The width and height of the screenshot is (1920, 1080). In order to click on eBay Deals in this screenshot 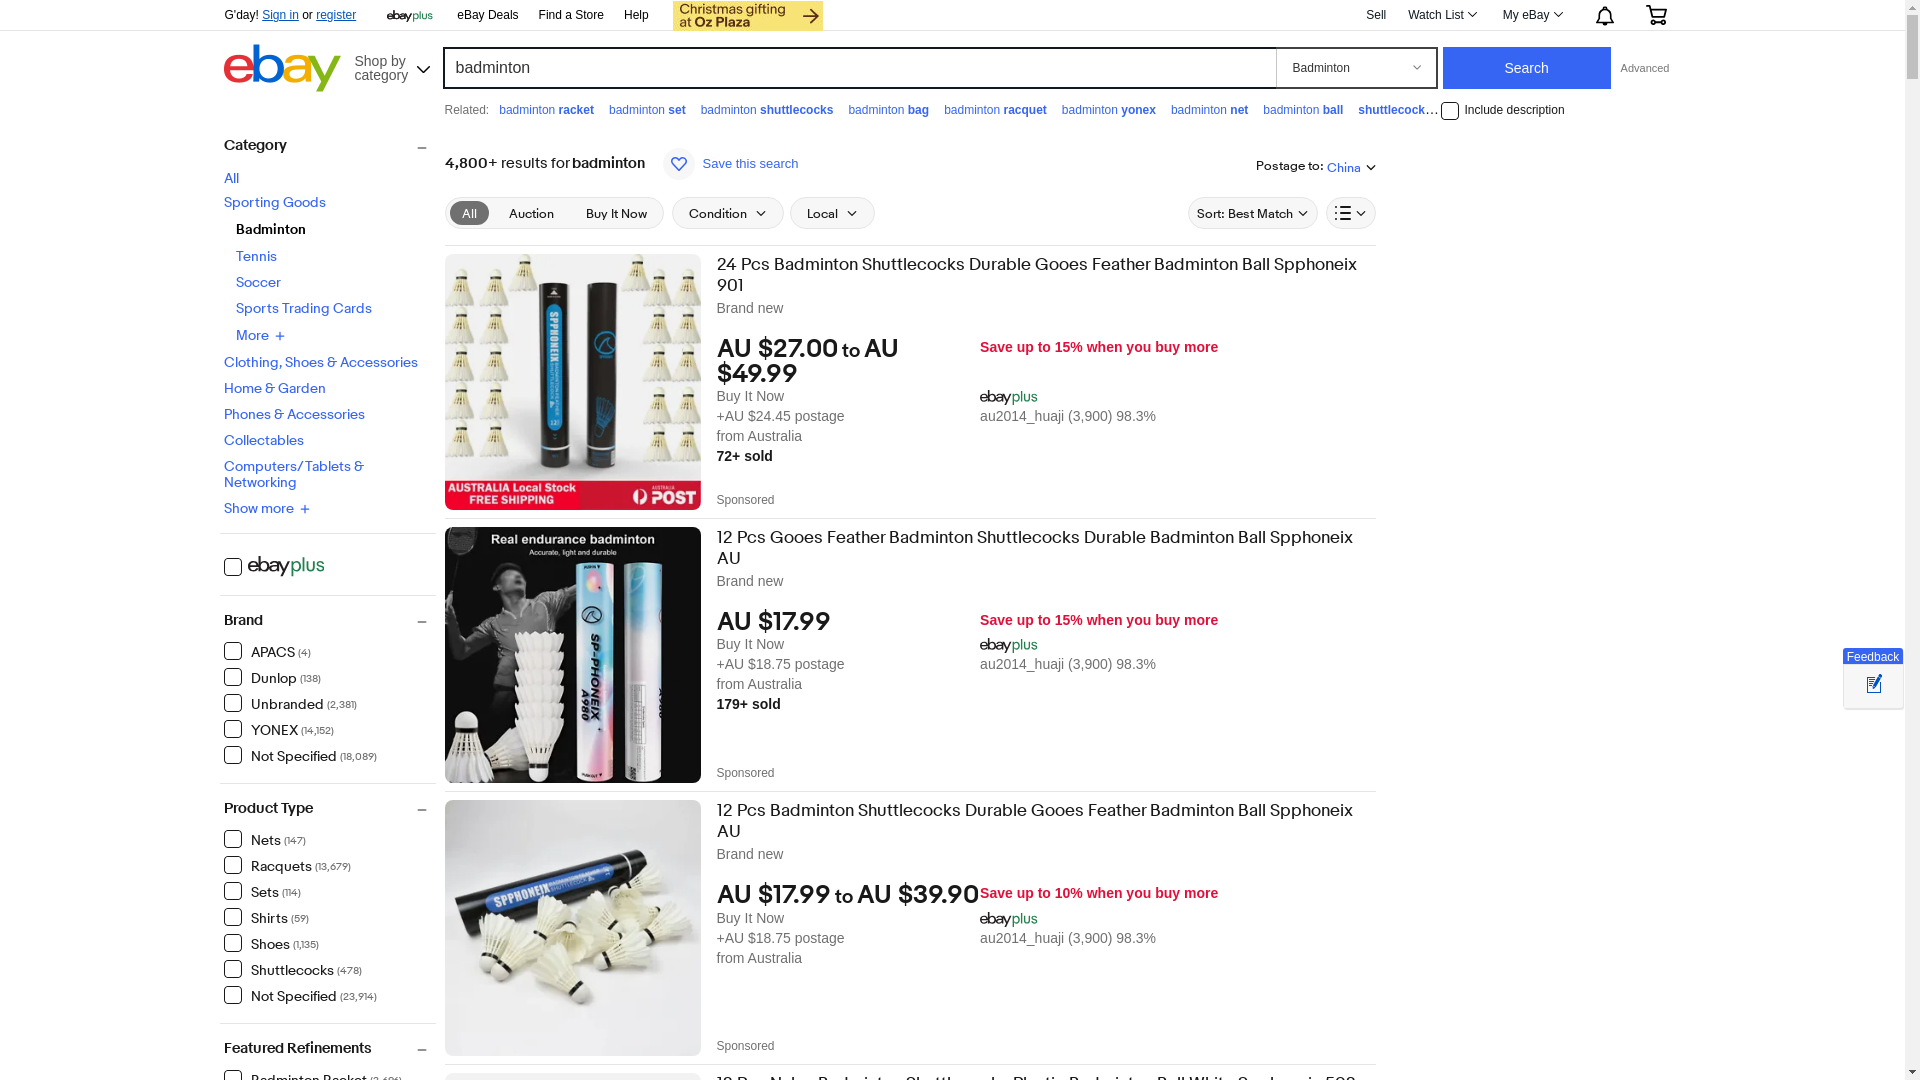, I will do `click(488, 16)`.